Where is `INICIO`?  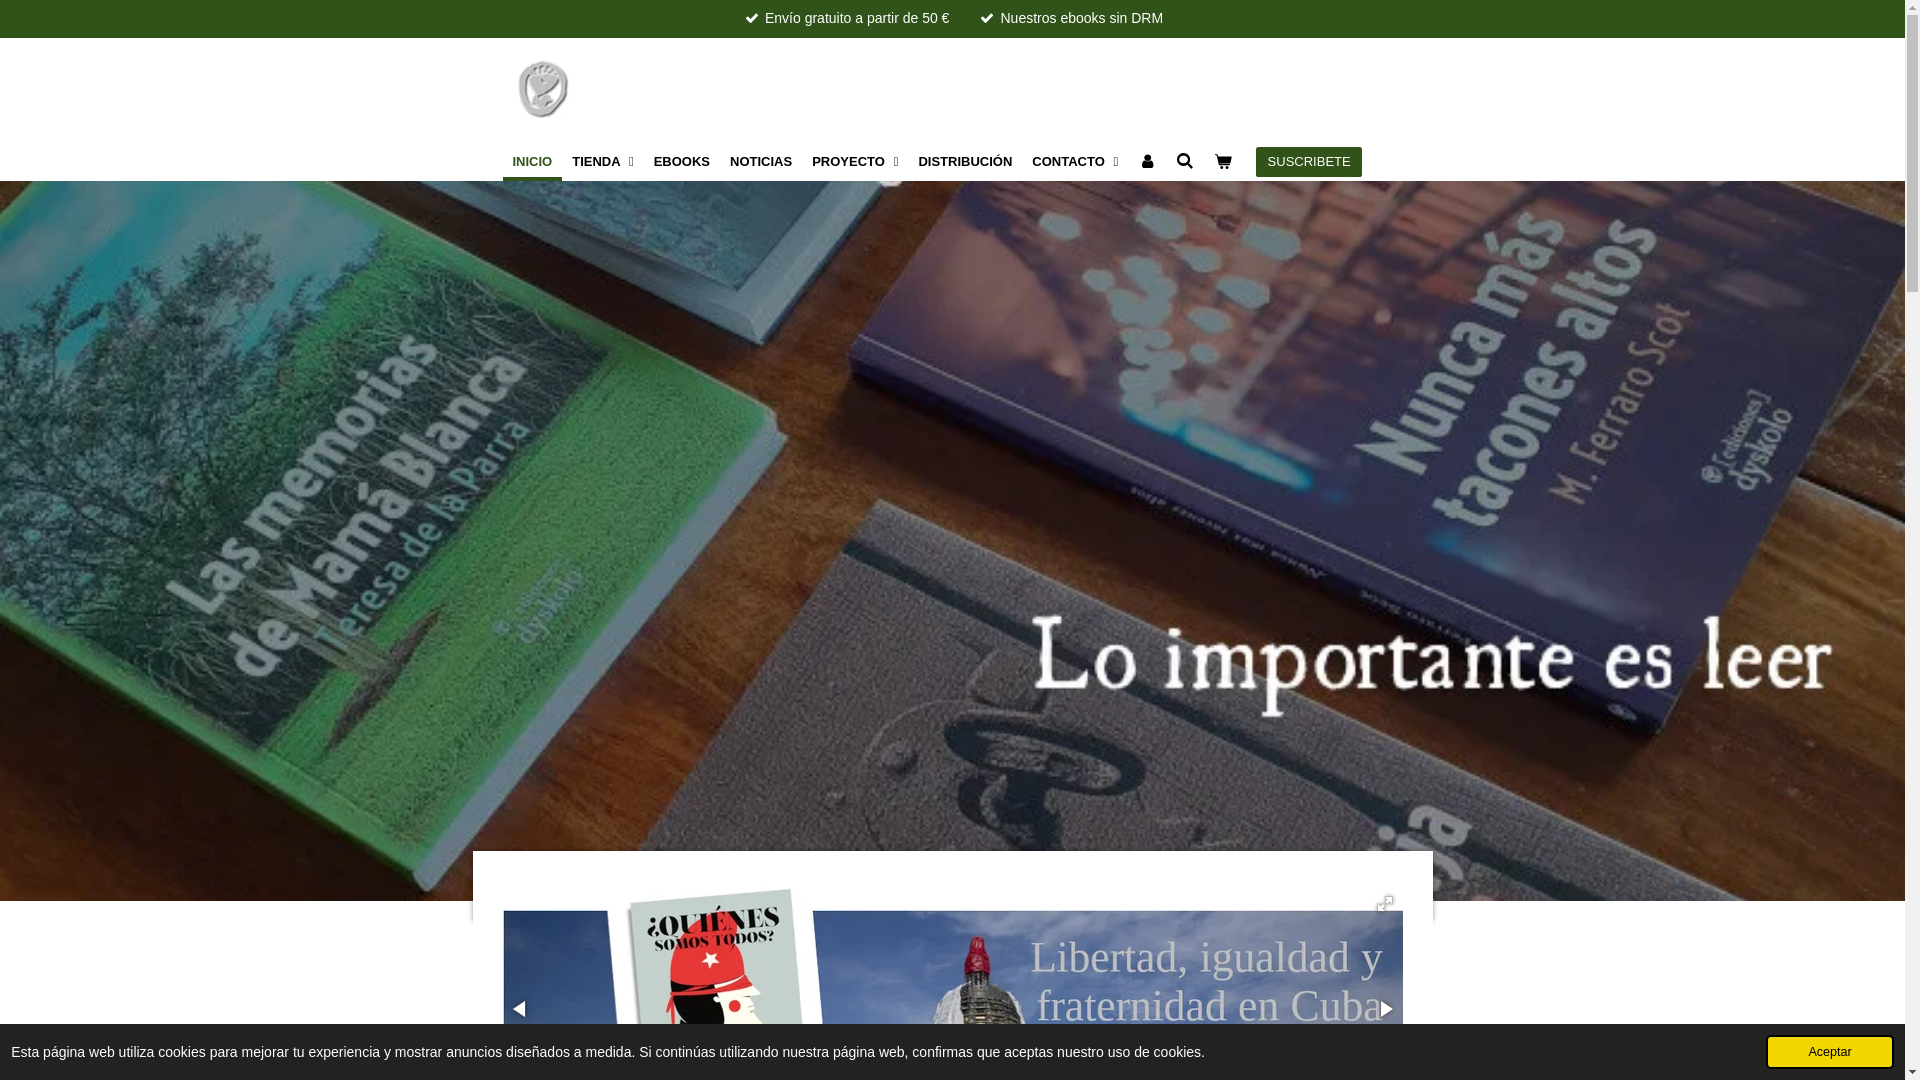
INICIO is located at coordinates (532, 162).